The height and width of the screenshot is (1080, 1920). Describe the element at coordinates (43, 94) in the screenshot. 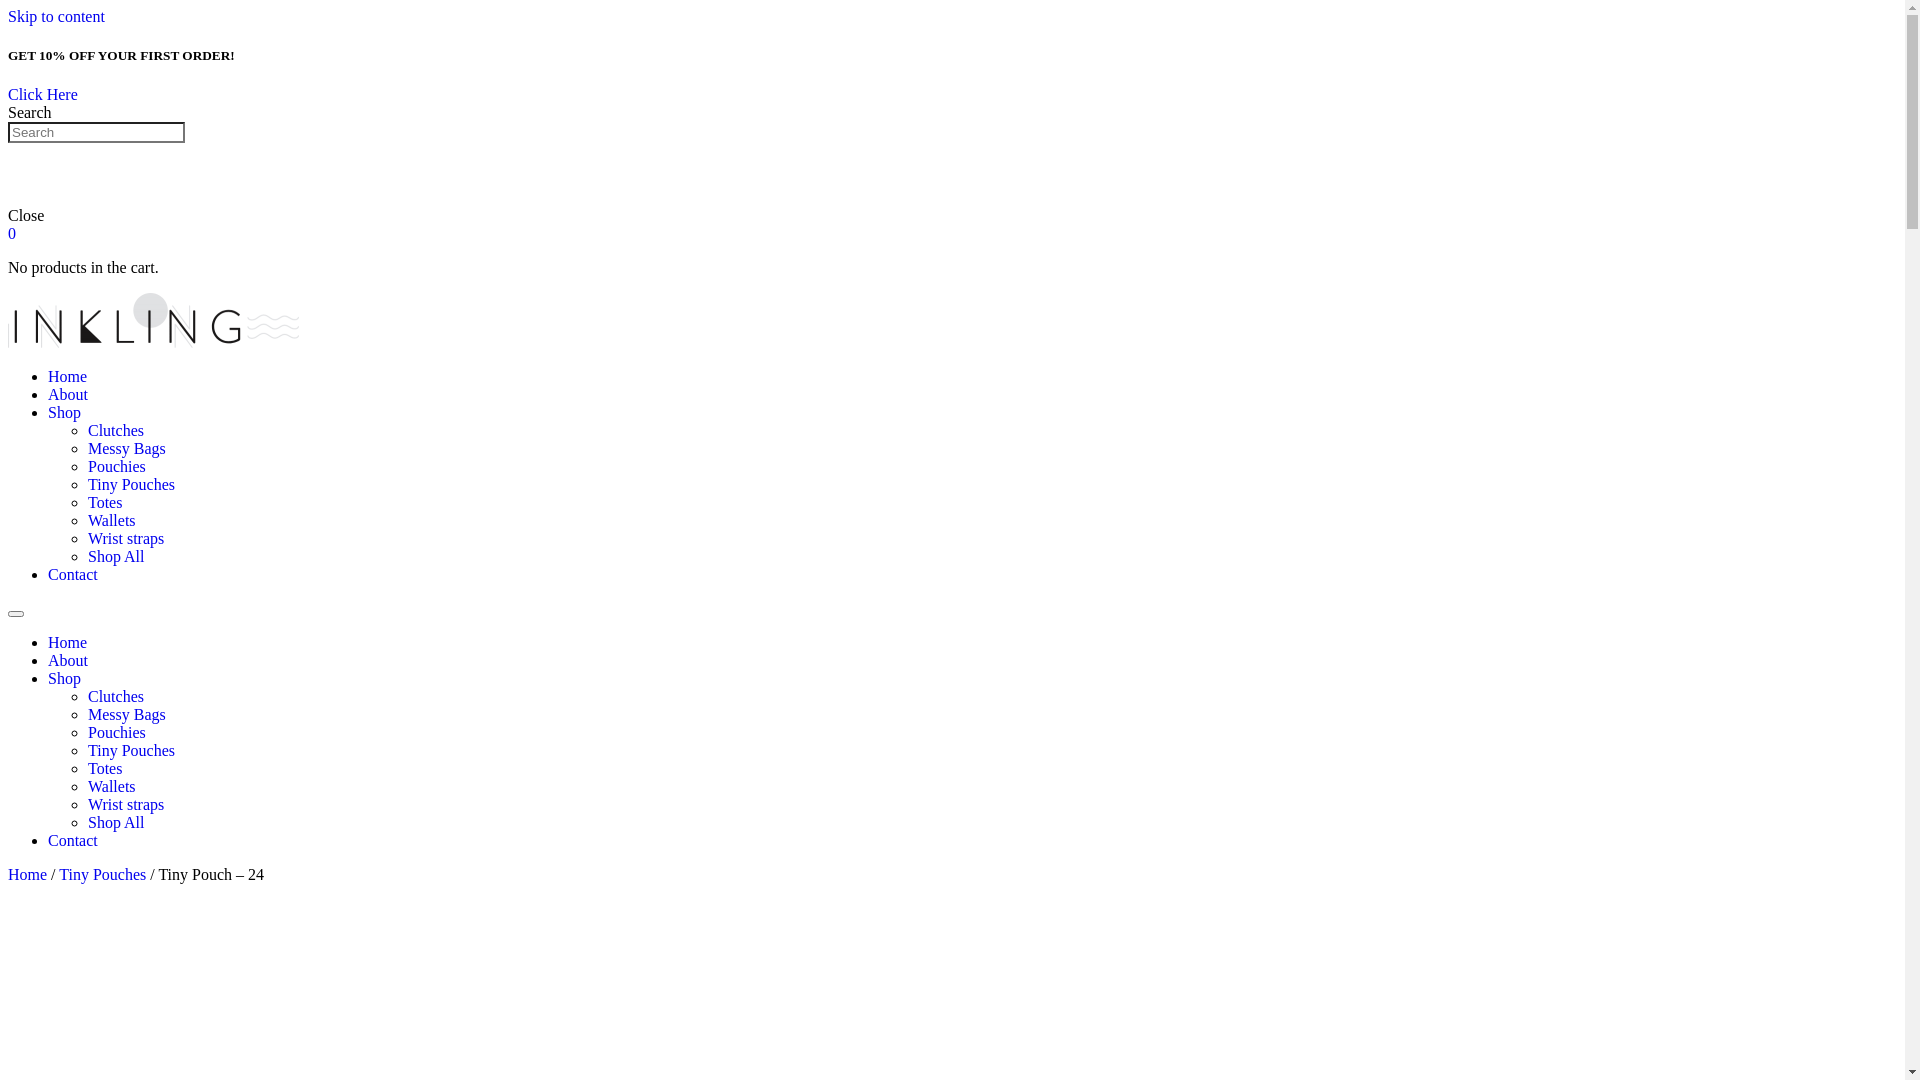

I see `Click Here` at that location.